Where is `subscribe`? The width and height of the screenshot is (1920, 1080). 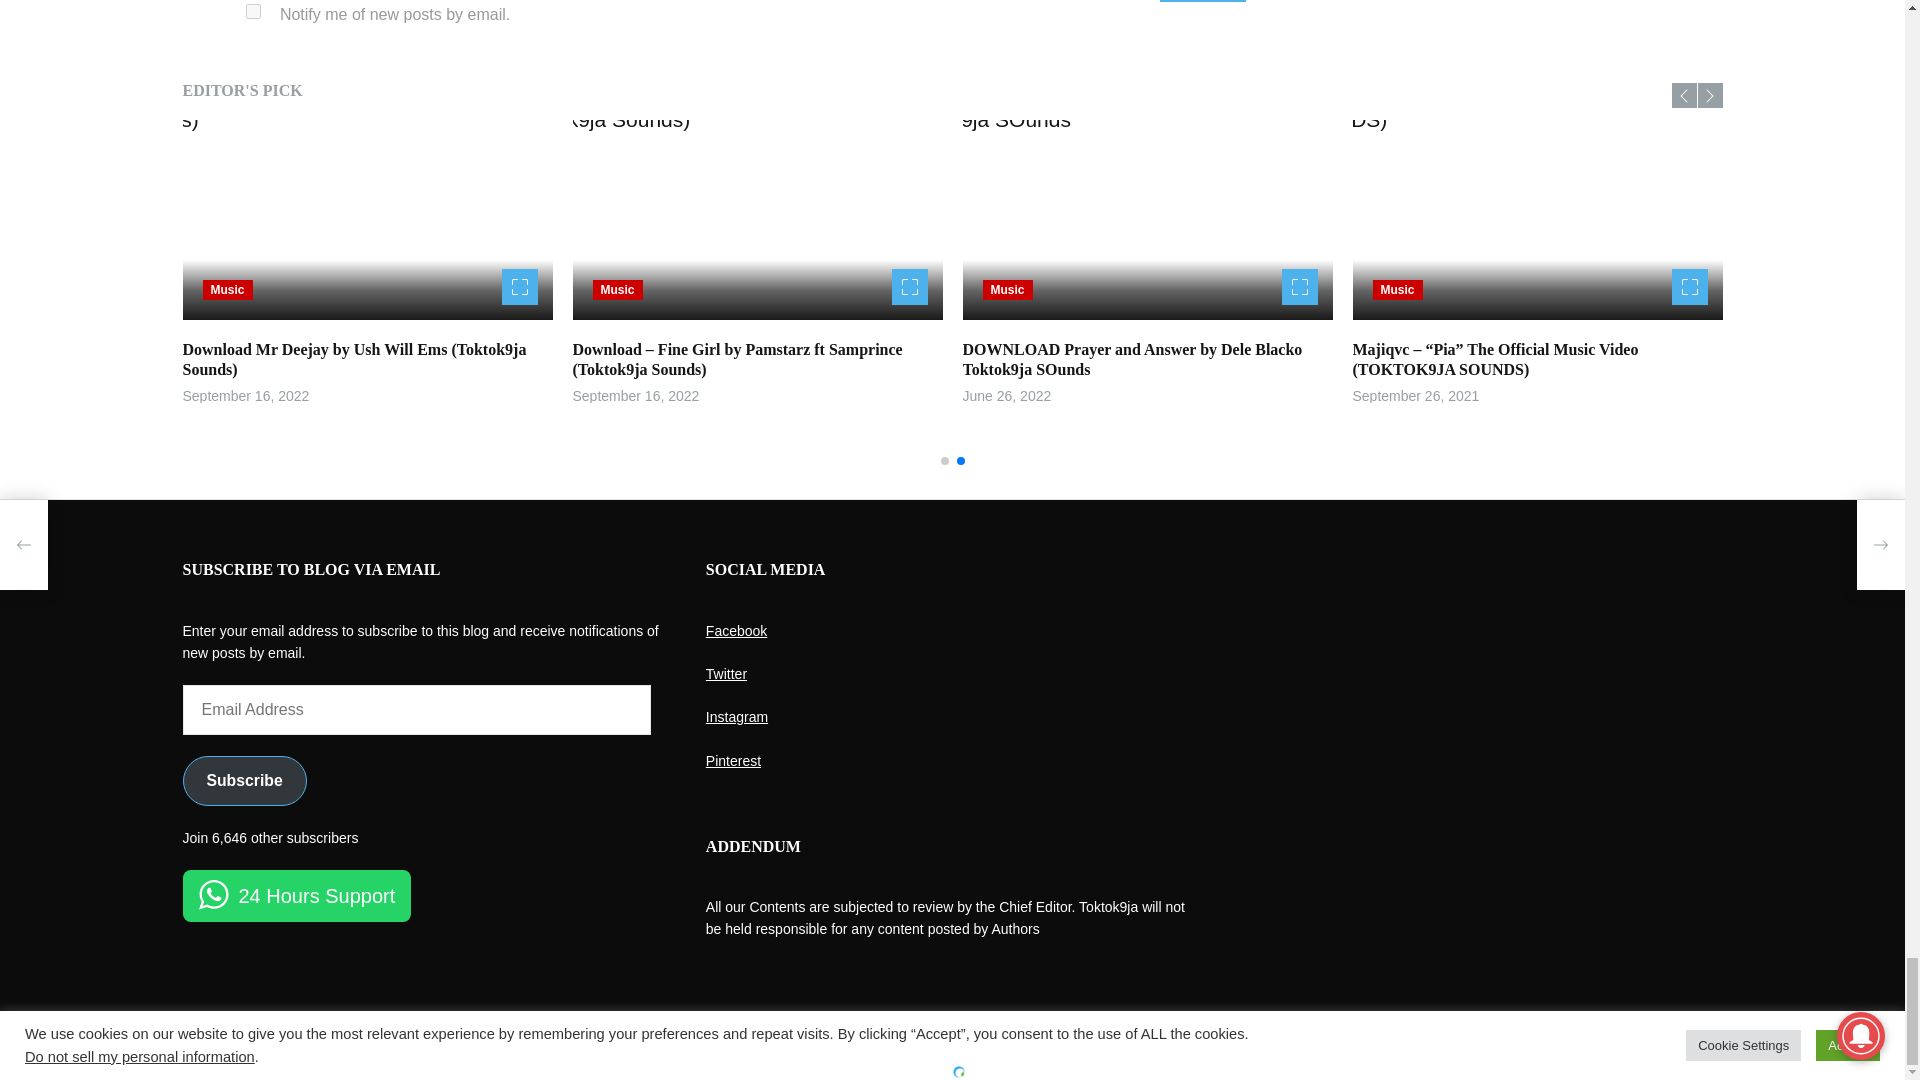
subscribe is located at coordinates (253, 12).